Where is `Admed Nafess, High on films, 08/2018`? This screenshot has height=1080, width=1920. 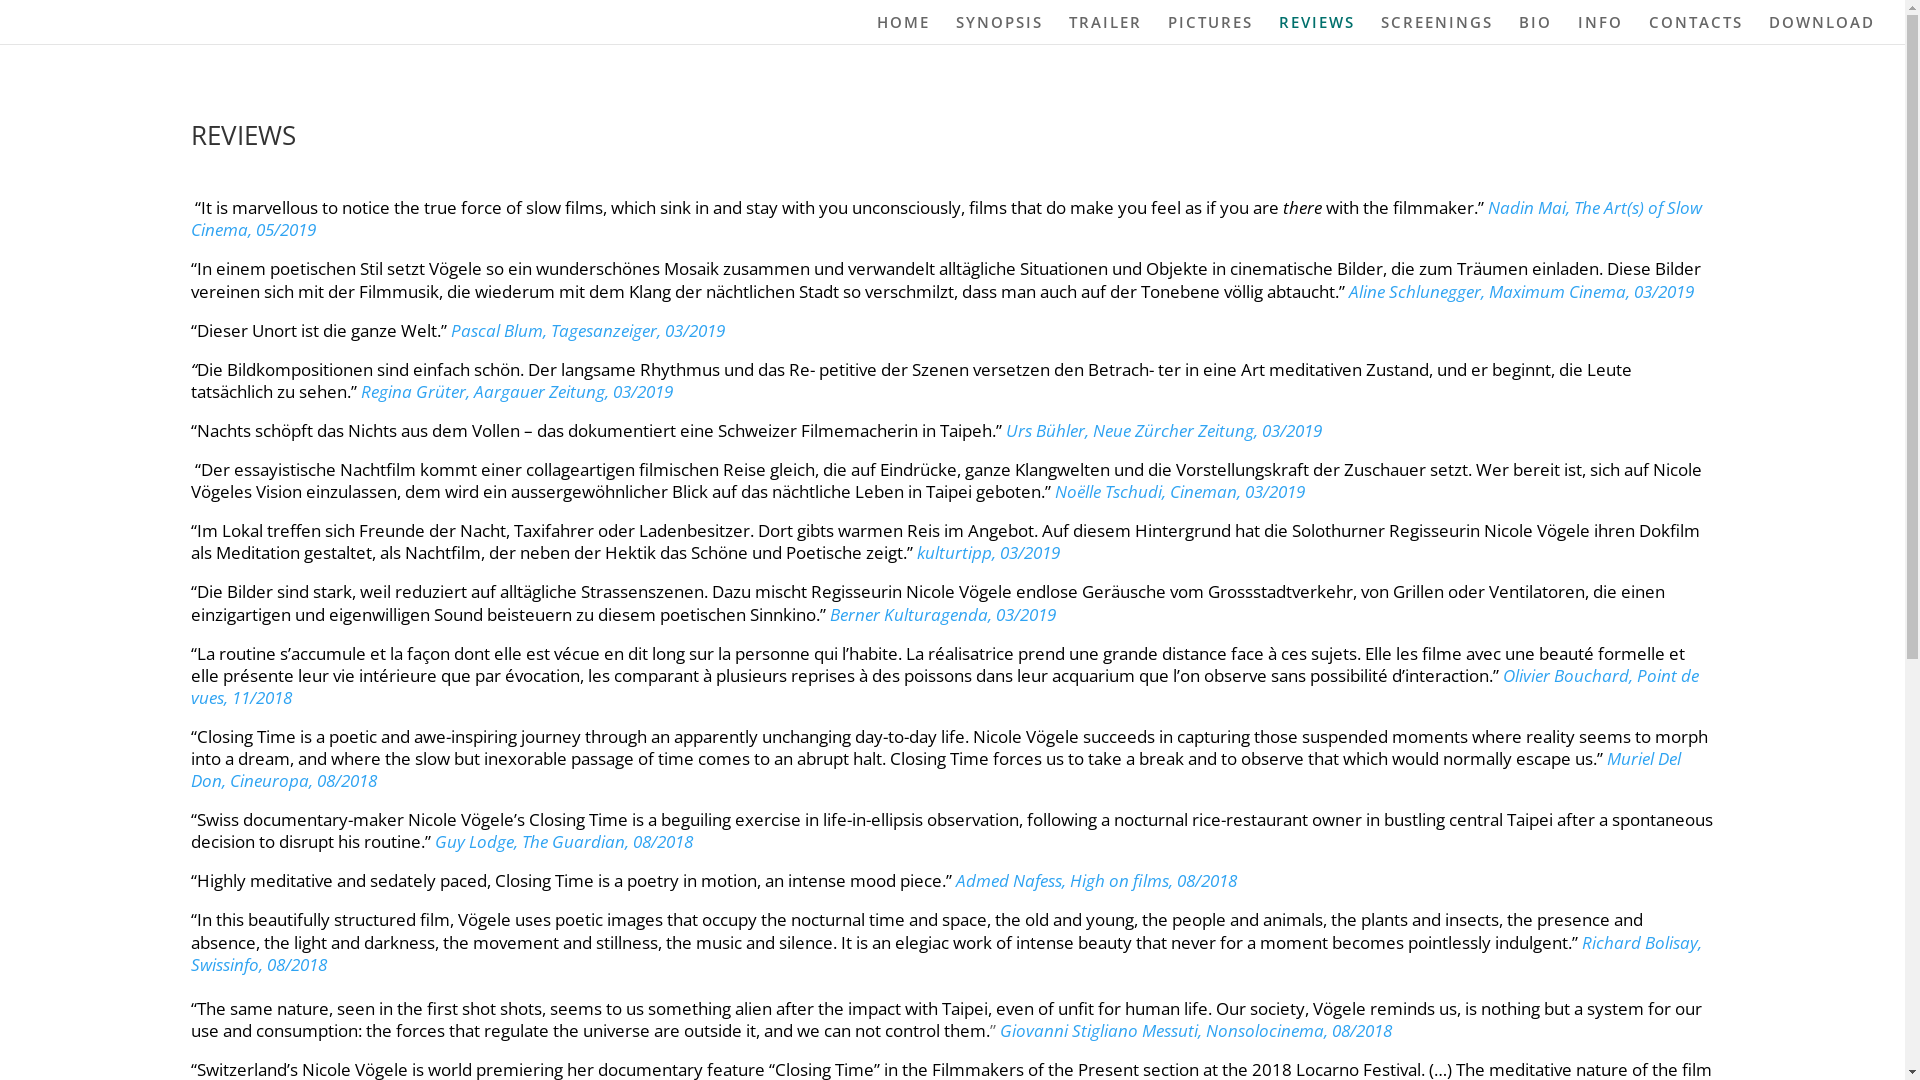
Admed Nafess, High on films, 08/2018 is located at coordinates (1096, 880).